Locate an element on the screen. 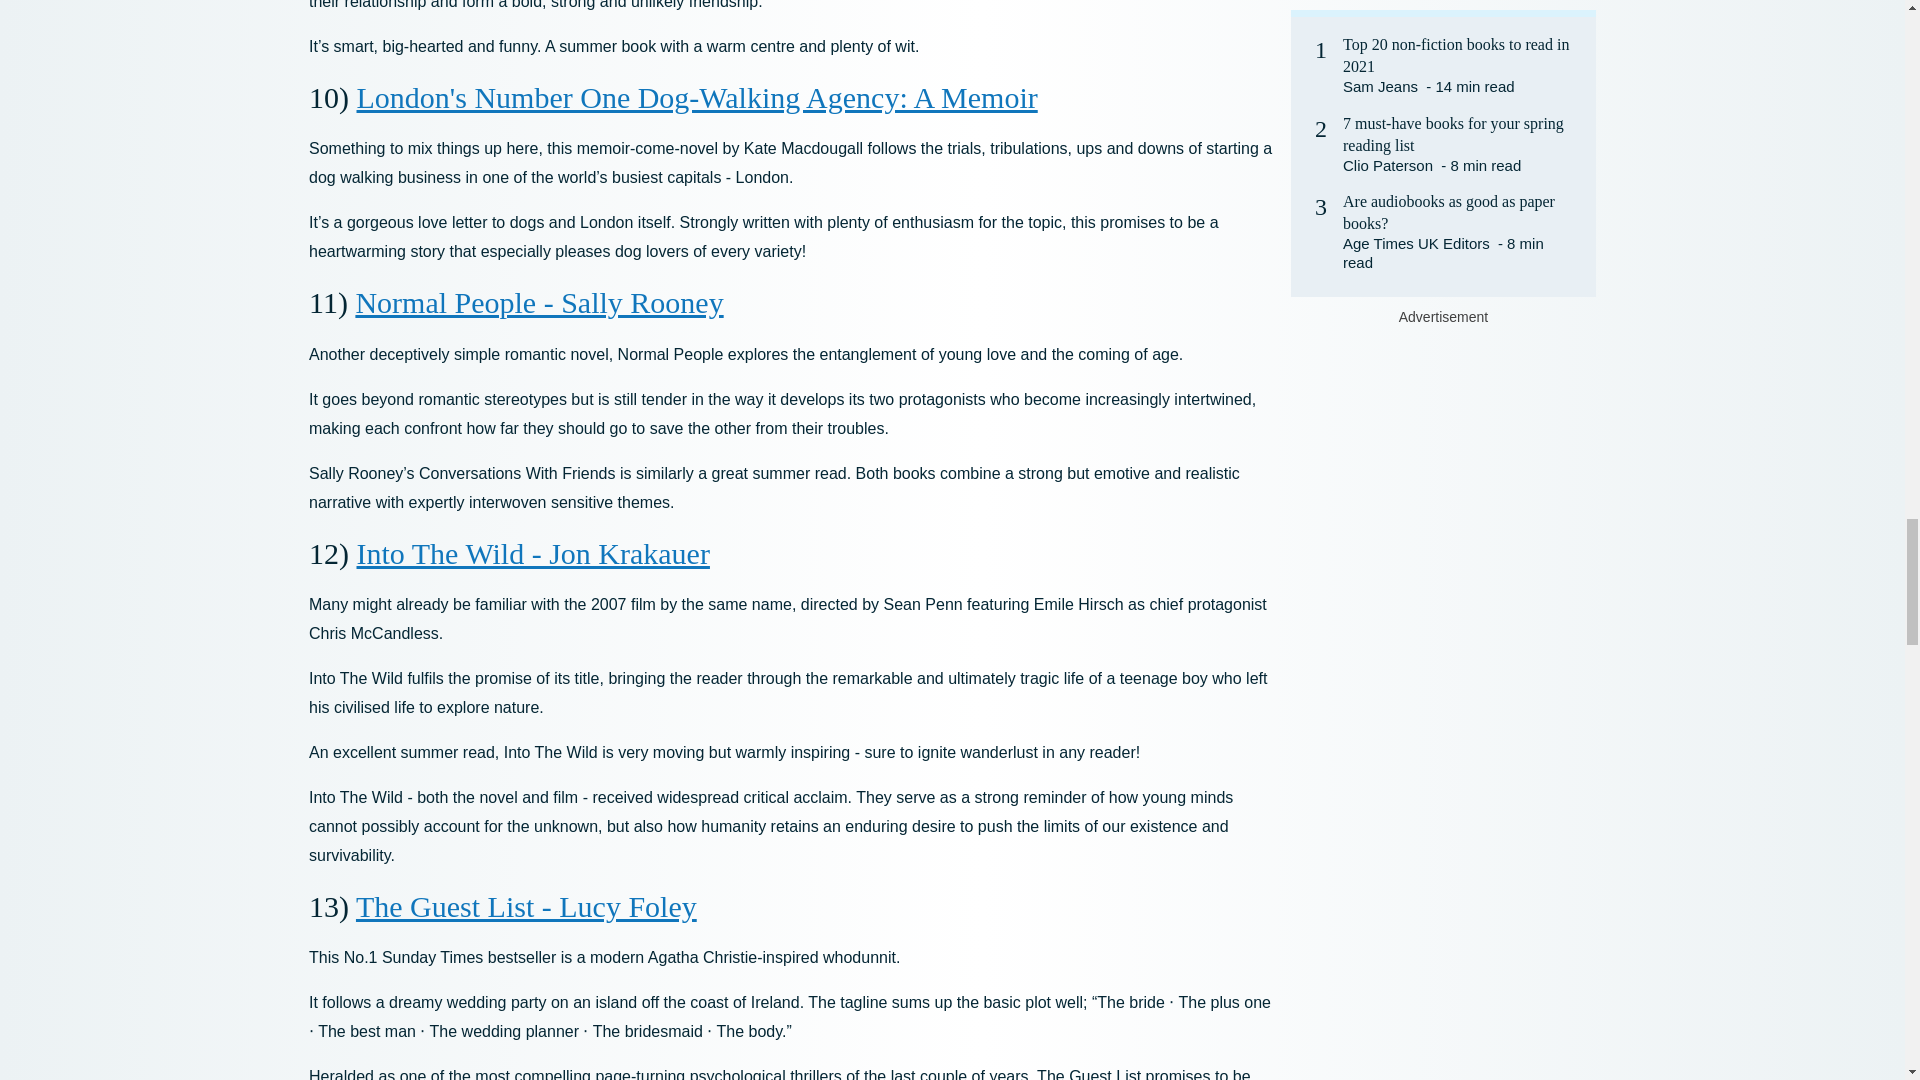 The height and width of the screenshot is (1080, 1920). Normal People - Sally Rooney is located at coordinates (539, 302).